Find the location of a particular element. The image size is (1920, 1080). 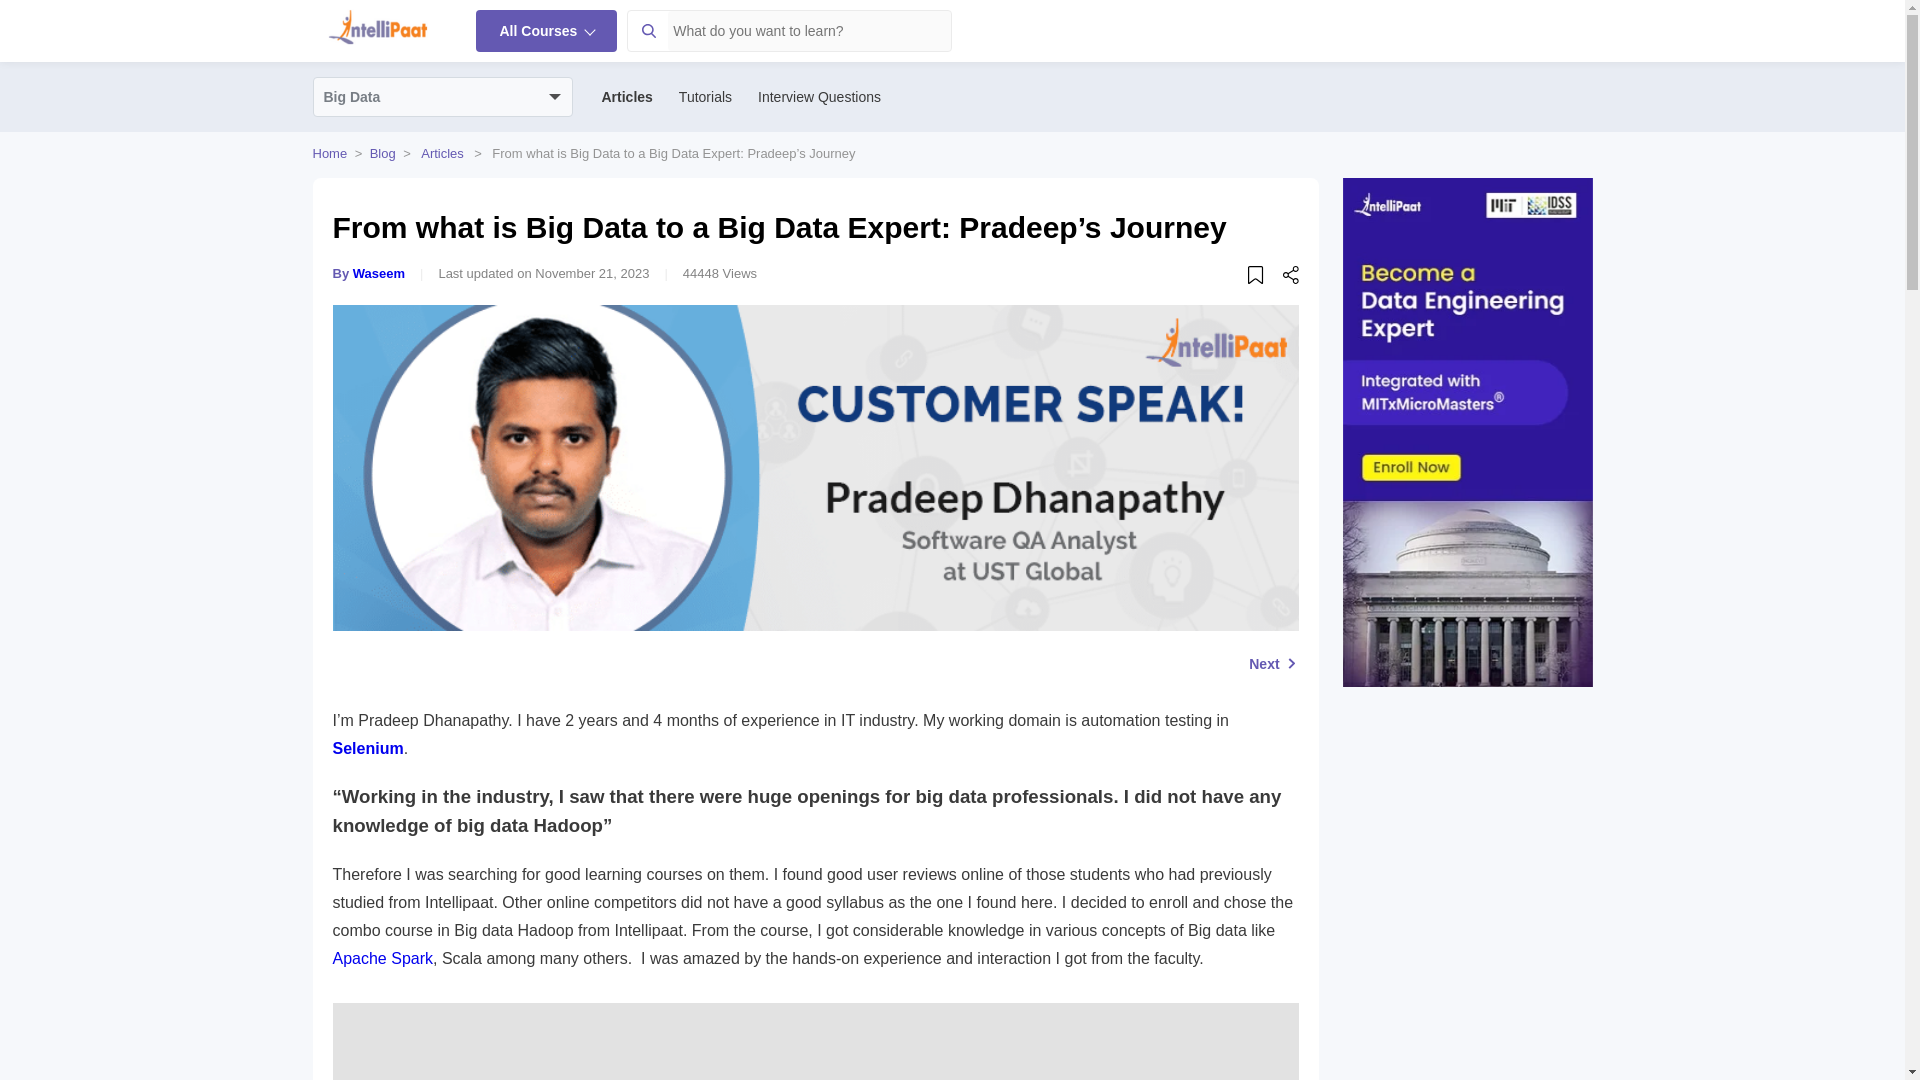

Blog is located at coordinates (382, 152).